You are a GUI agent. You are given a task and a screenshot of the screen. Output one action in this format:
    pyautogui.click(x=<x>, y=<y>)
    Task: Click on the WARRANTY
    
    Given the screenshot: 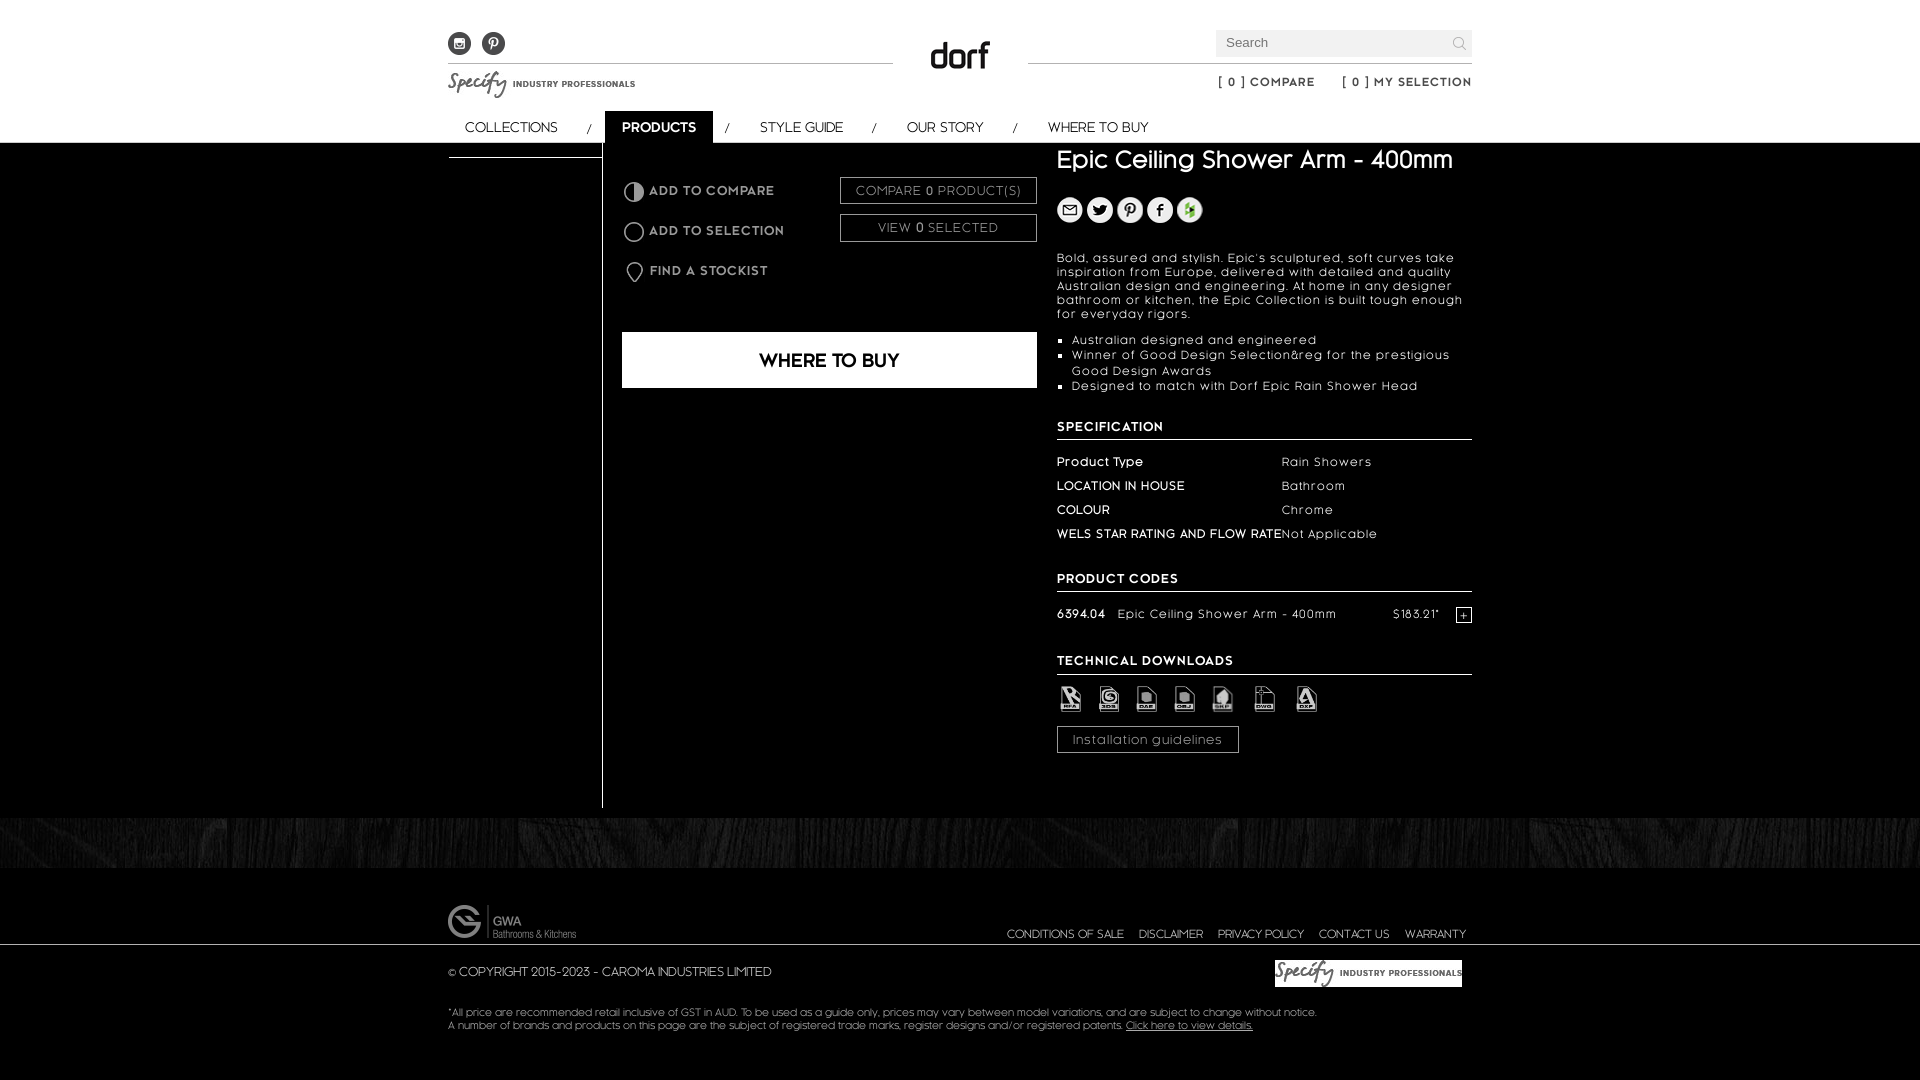 What is the action you would take?
    pyautogui.click(x=1436, y=934)
    